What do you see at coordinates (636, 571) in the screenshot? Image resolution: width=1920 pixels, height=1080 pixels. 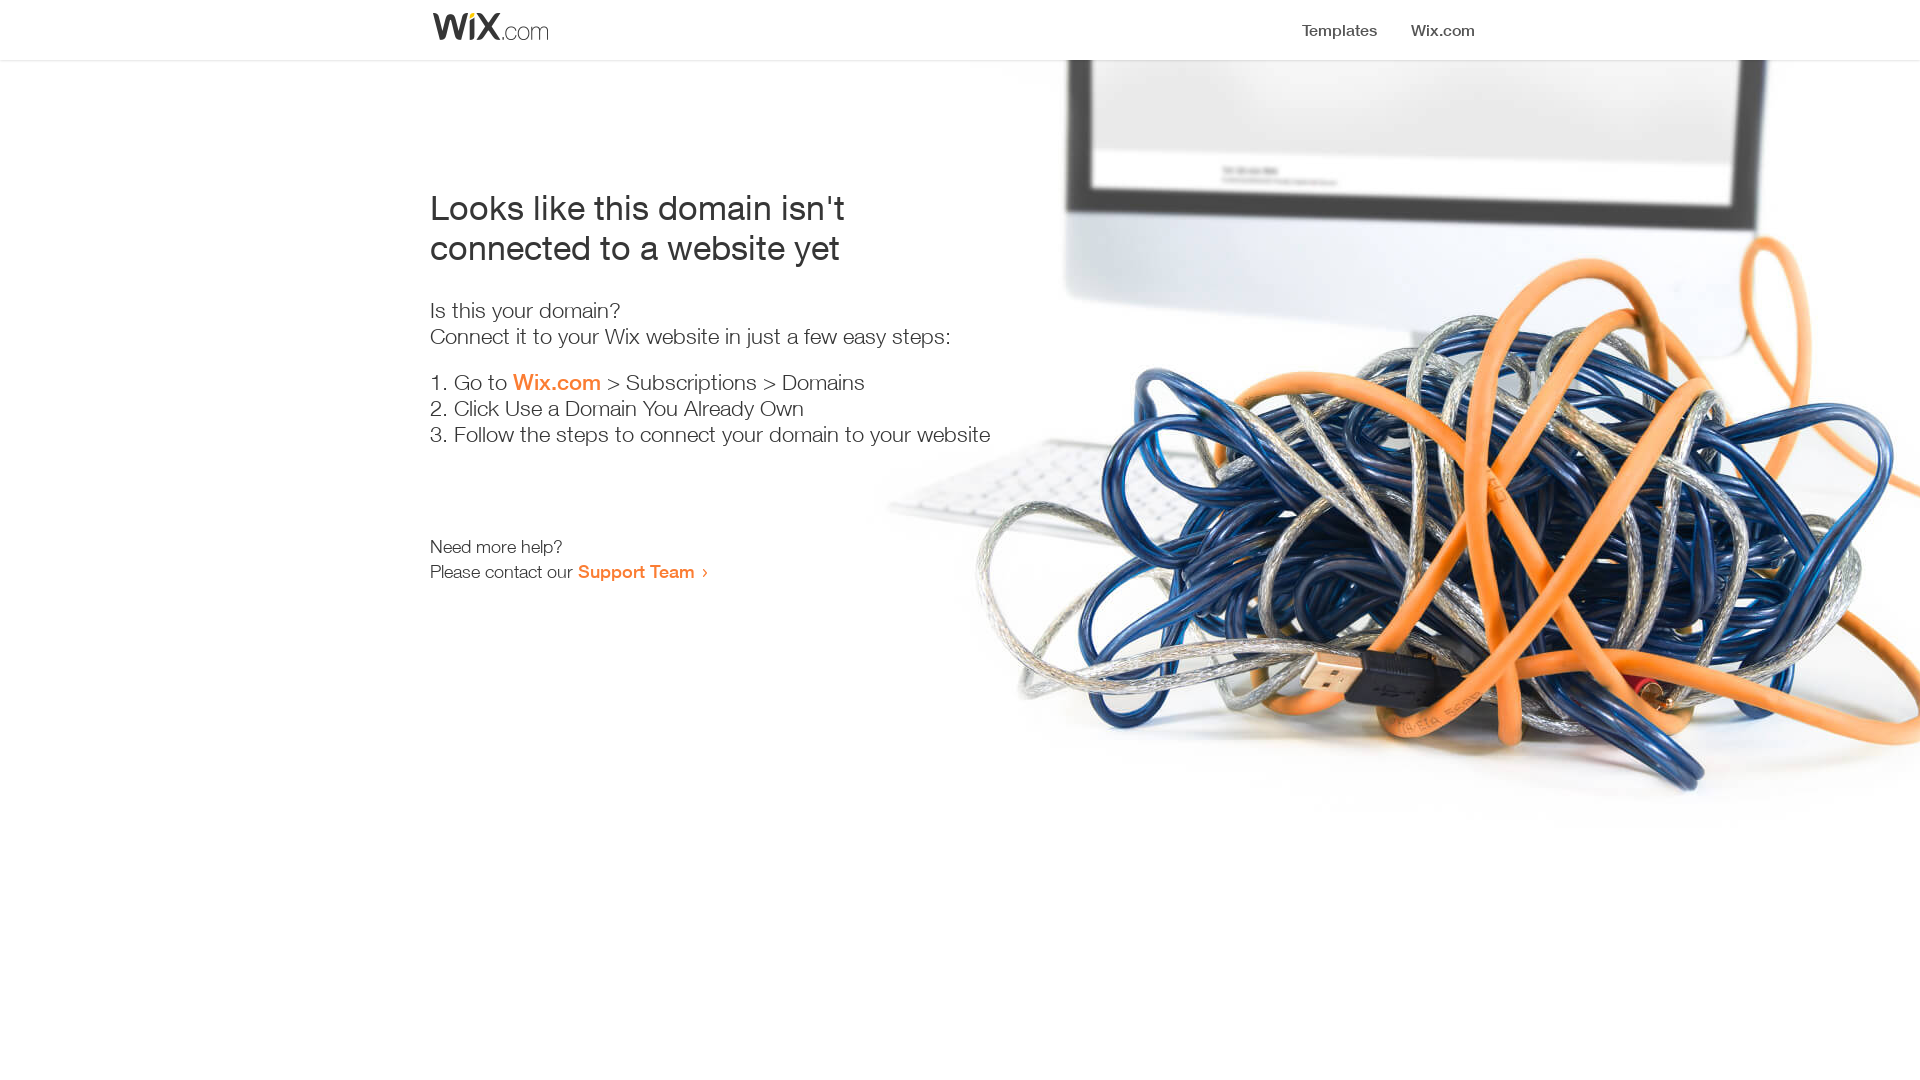 I see `Support Team` at bounding box center [636, 571].